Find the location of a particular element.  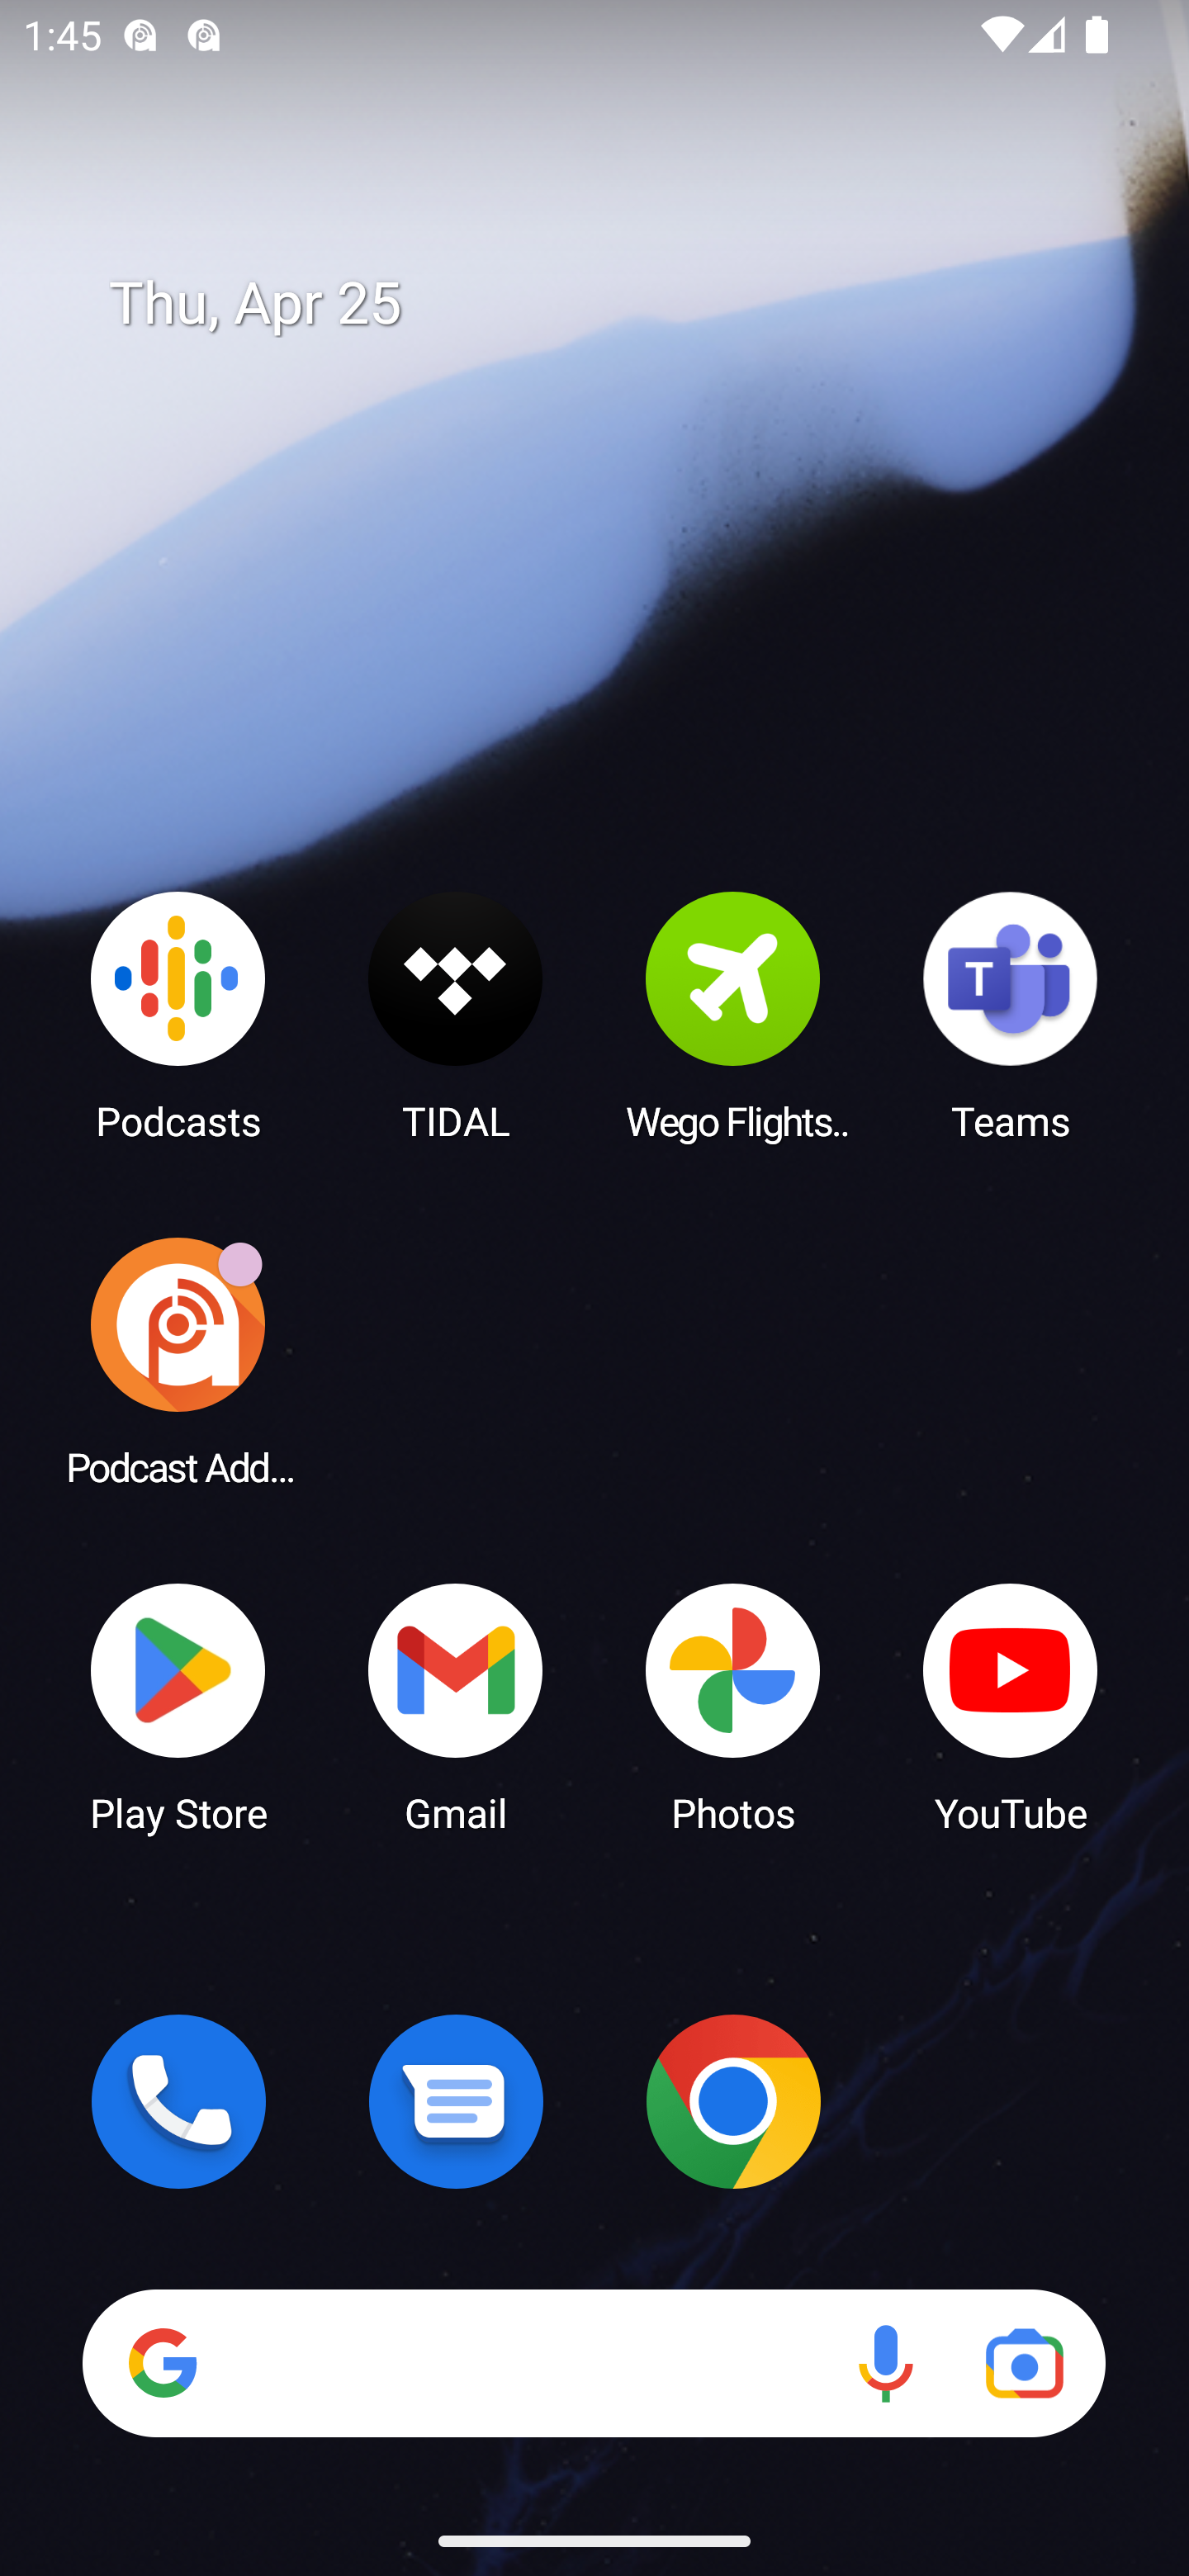

Wego Flights & Hotels is located at coordinates (733, 1015).